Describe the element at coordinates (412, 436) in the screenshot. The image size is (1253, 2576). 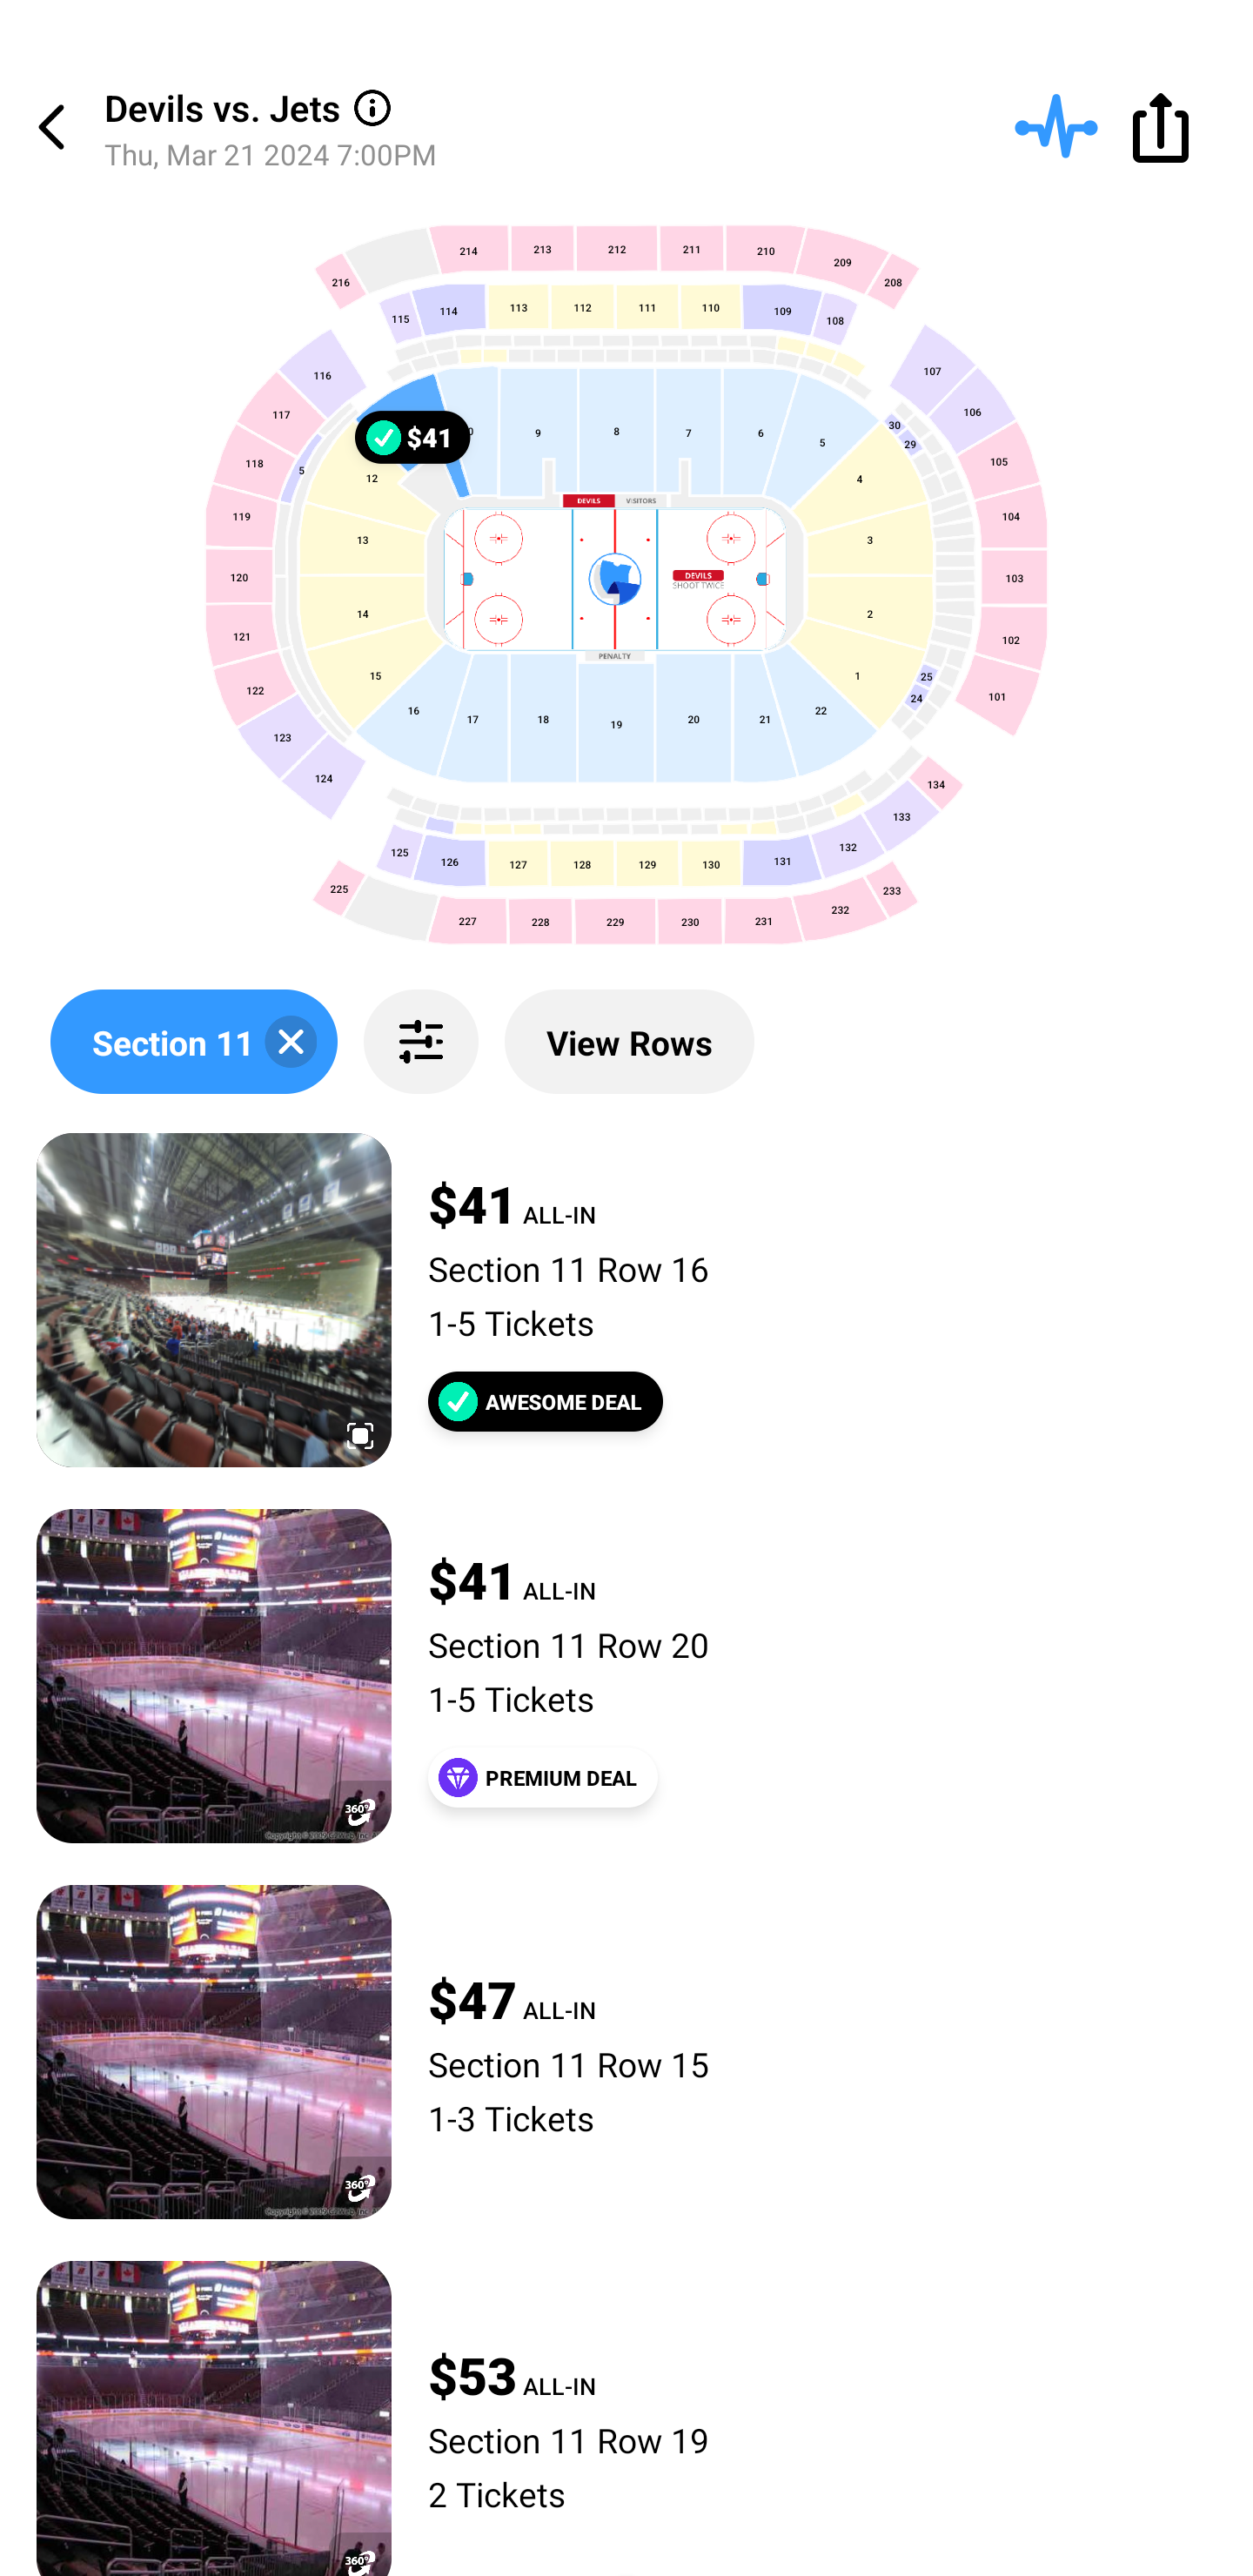
I see `$41` at that location.